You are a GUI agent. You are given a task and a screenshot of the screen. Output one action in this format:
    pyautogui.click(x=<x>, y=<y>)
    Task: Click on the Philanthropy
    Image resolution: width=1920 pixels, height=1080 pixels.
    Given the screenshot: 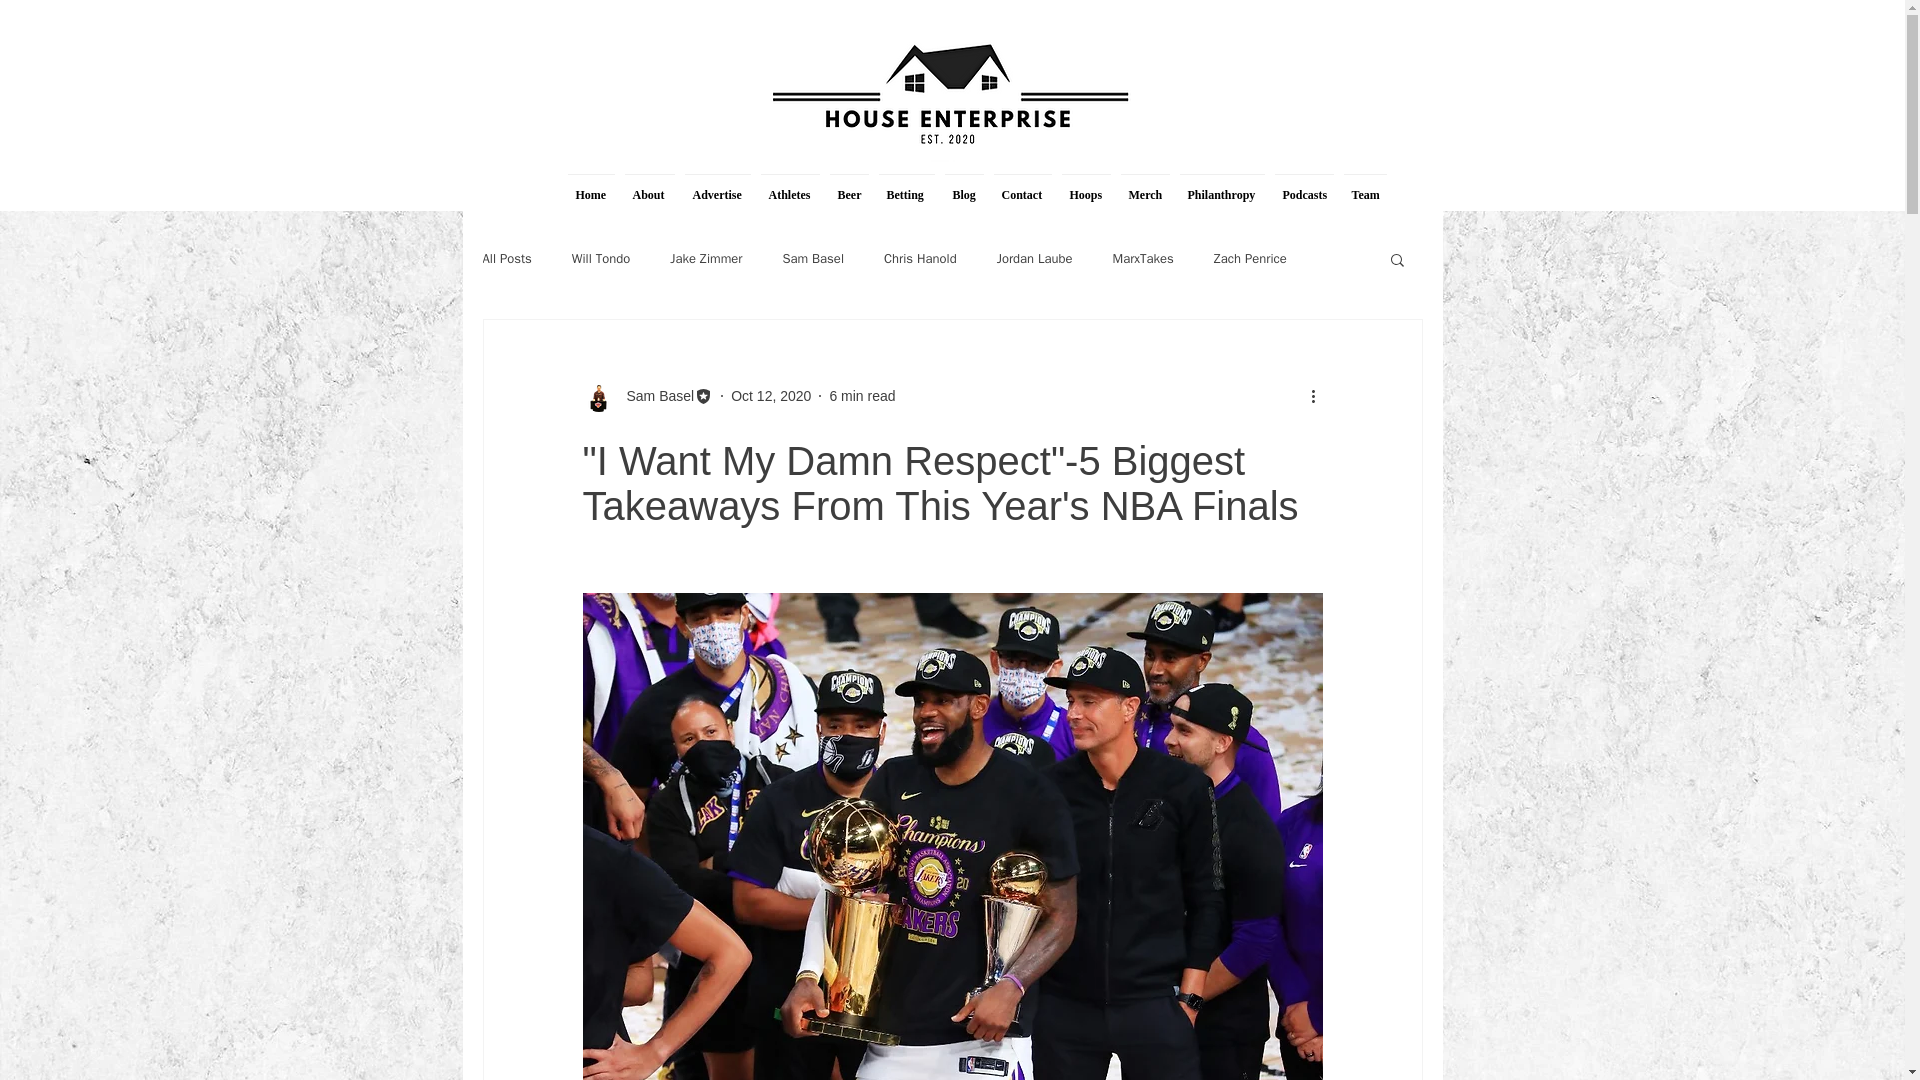 What is the action you would take?
    pyautogui.click(x=1221, y=186)
    